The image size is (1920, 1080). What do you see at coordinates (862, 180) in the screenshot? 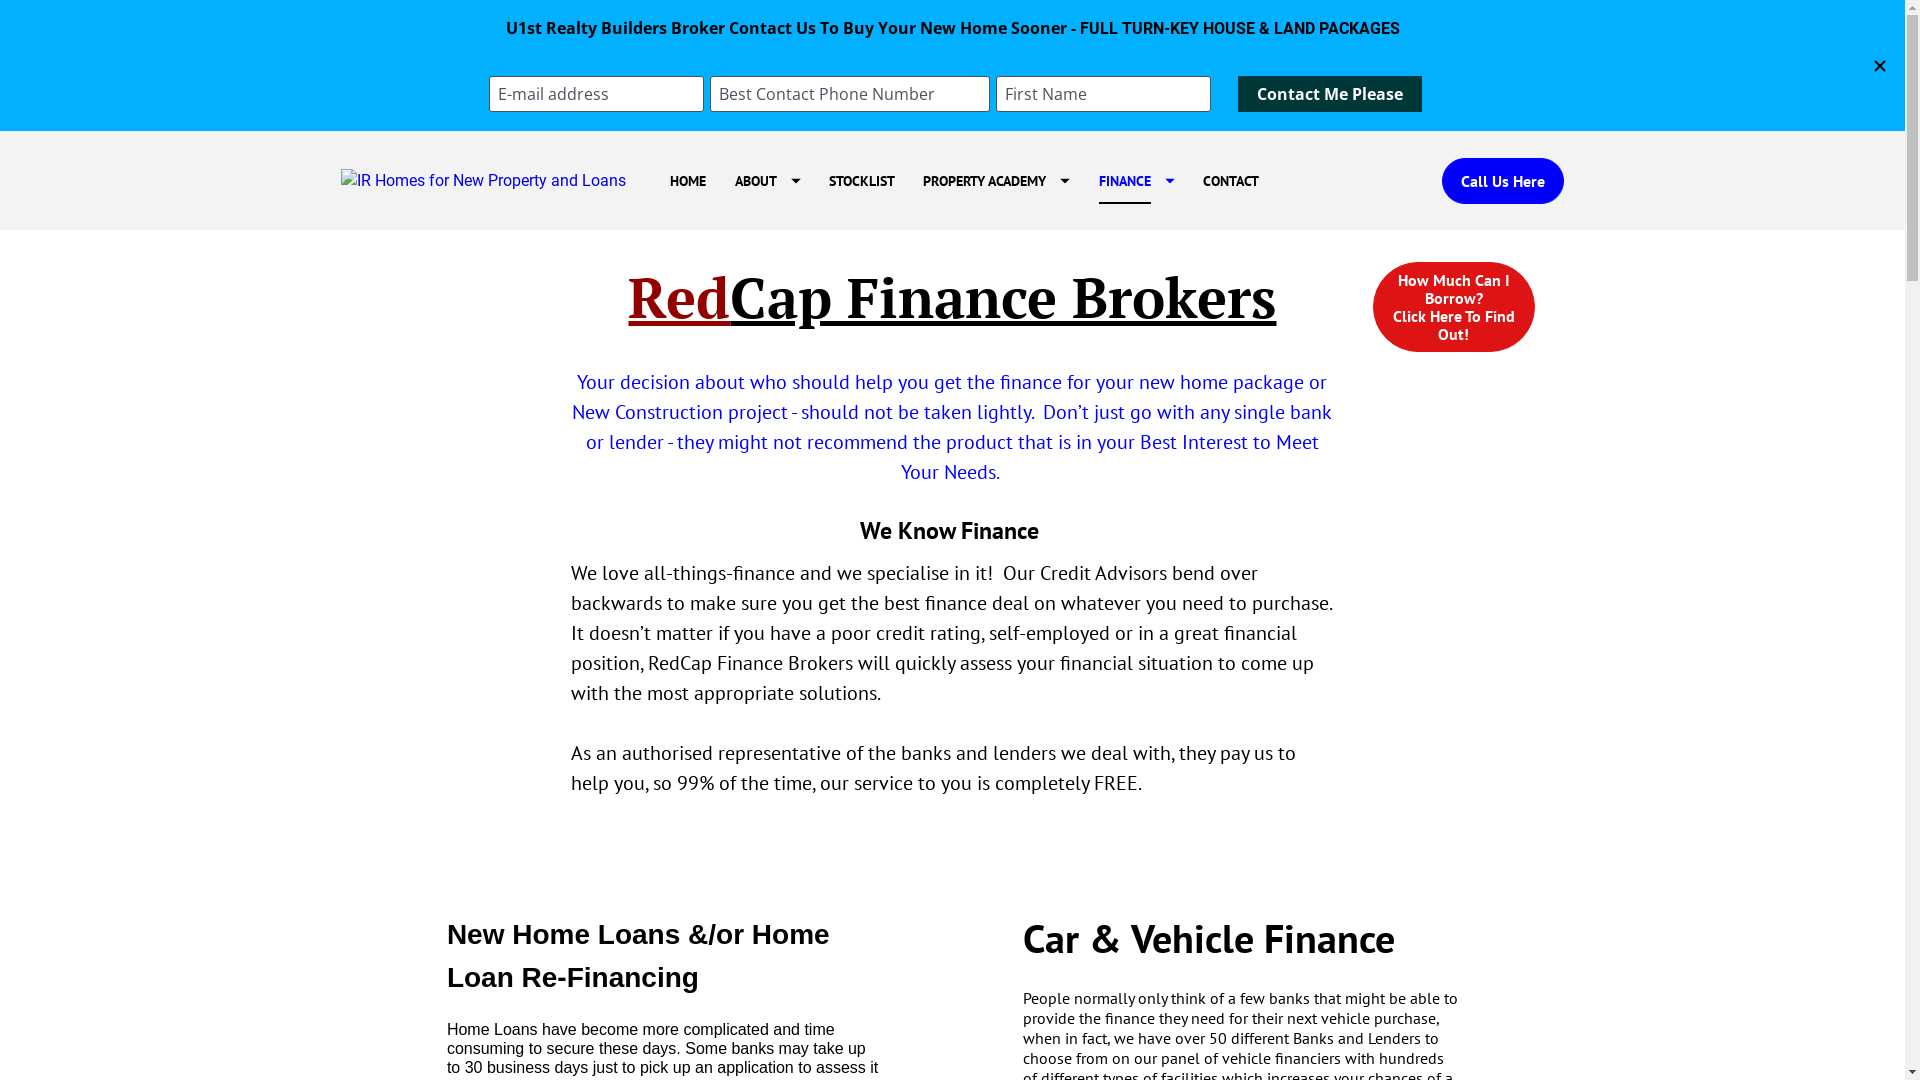
I see `STOCKLIST` at bounding box center [862, 180].